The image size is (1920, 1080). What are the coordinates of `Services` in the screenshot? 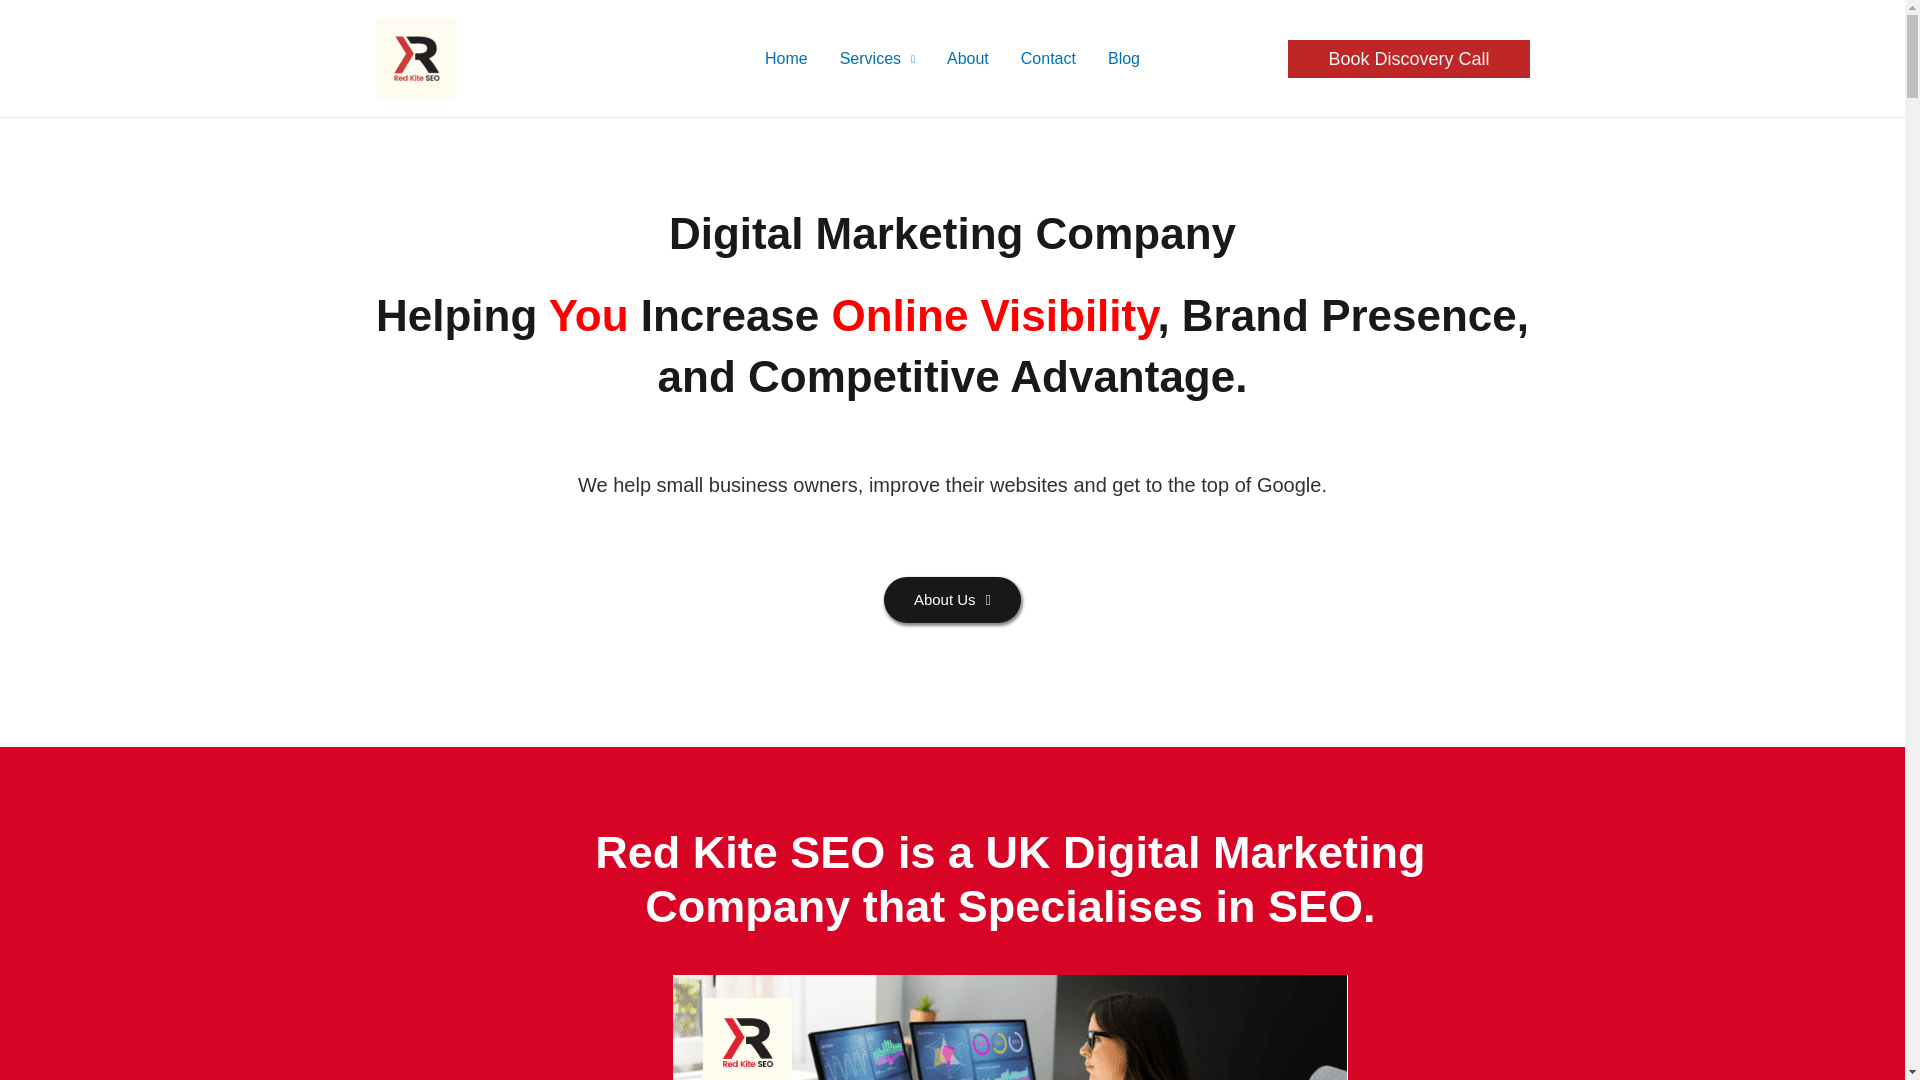 It's located at (877, 58).